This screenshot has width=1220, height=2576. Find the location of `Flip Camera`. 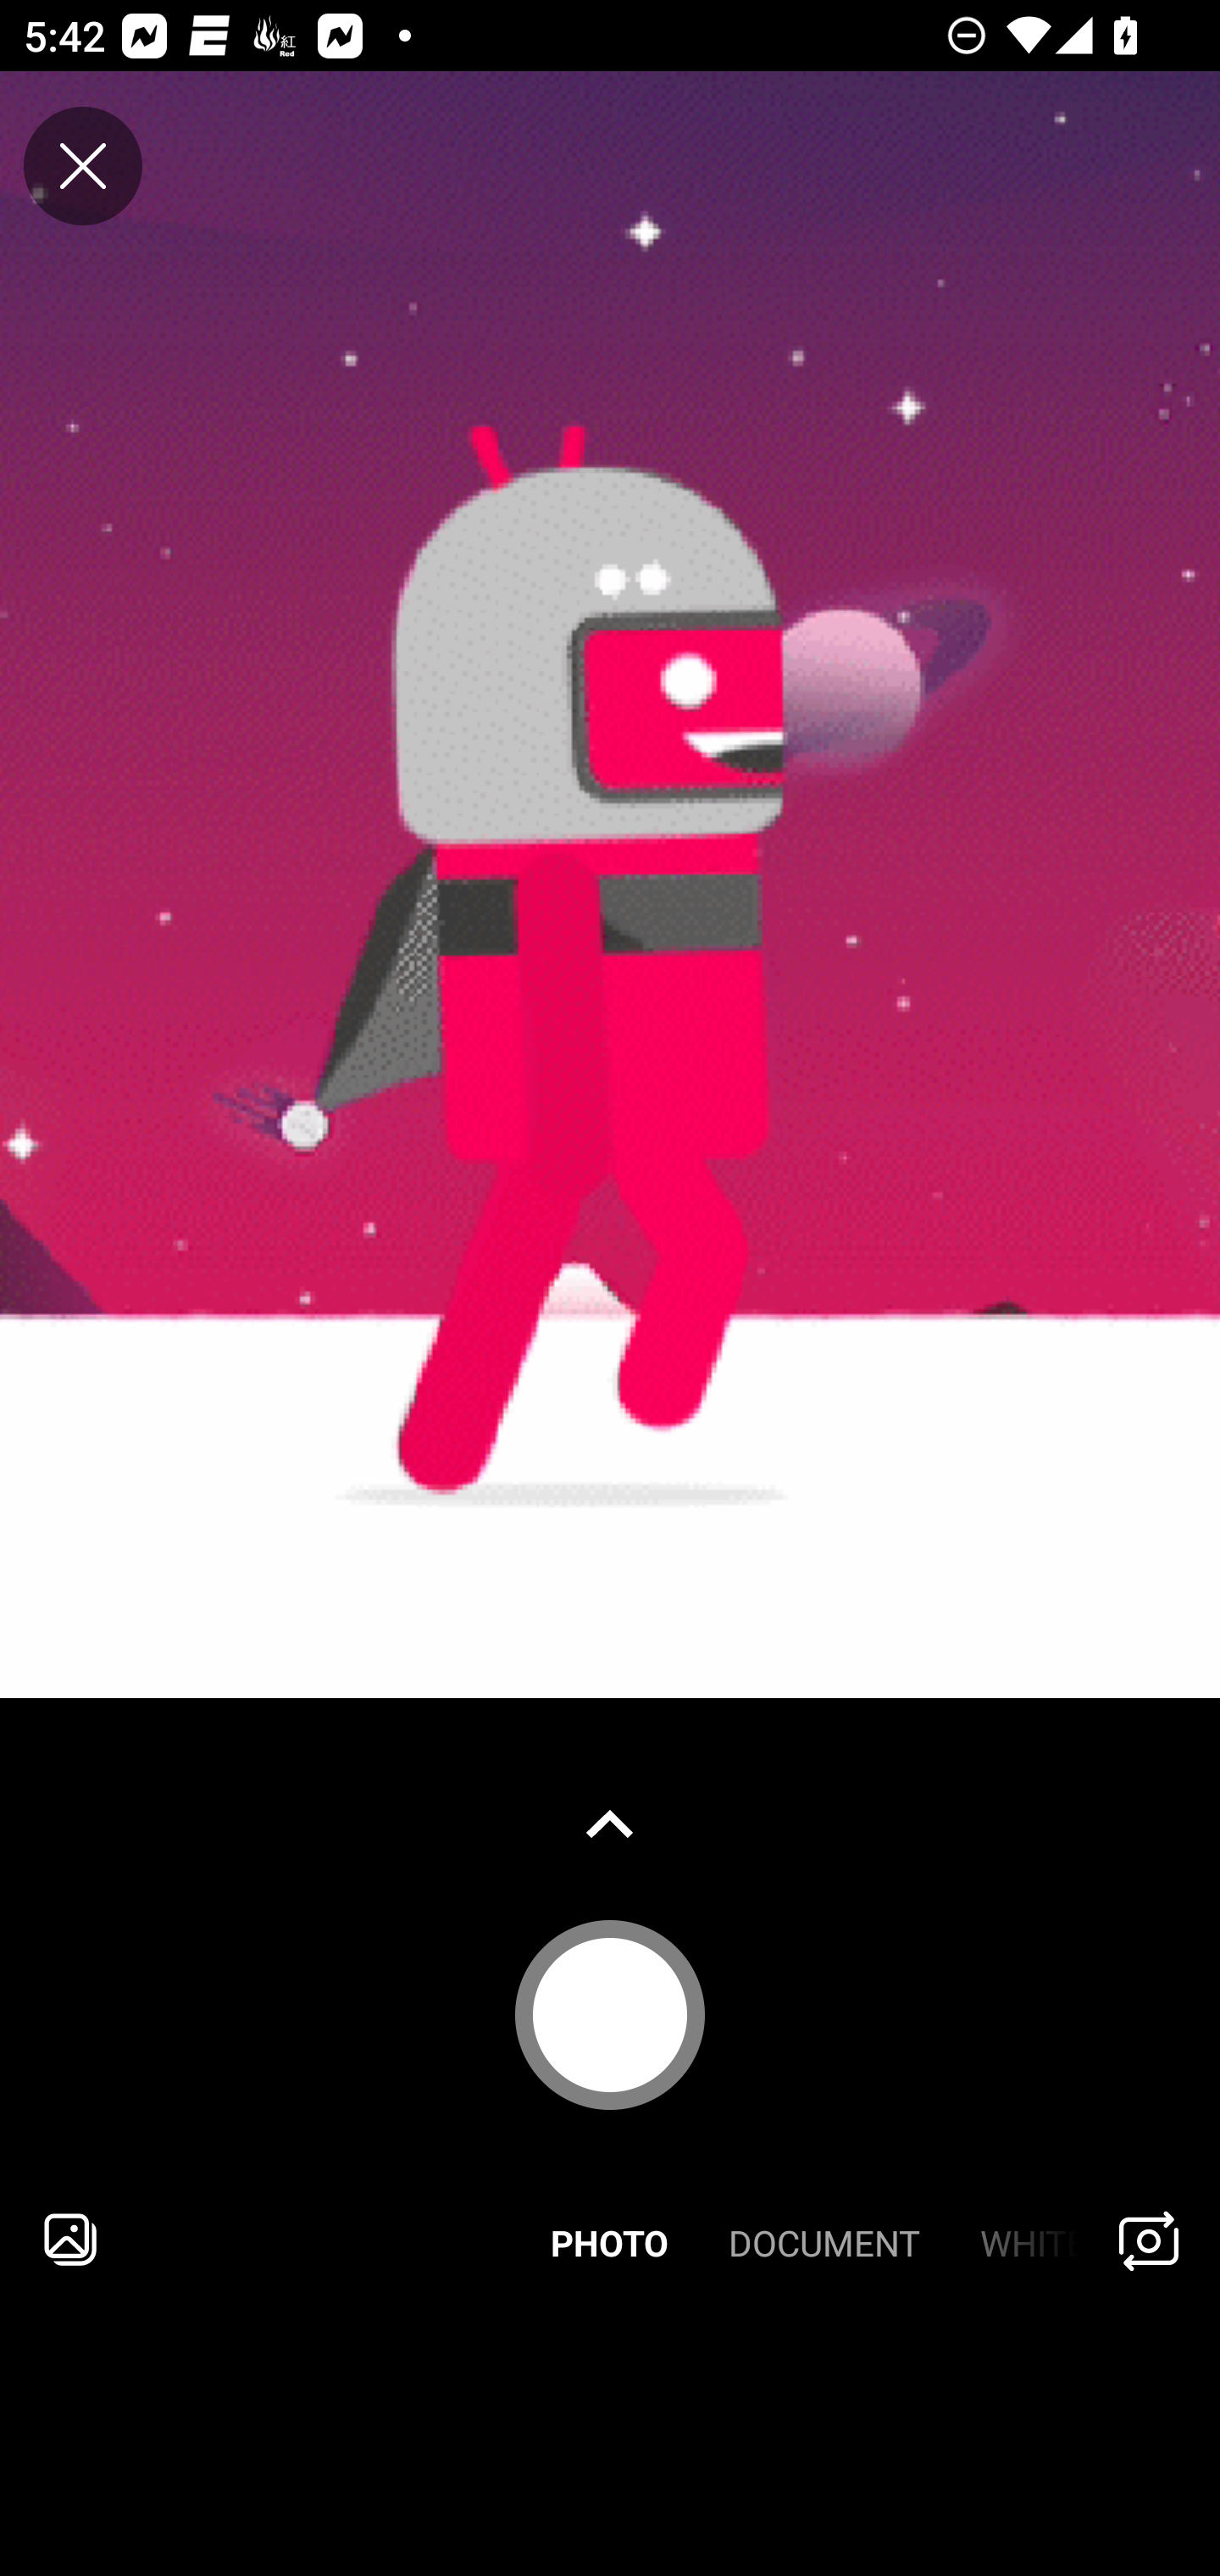

Flip Camera is located at coordinates (1149, 2239).